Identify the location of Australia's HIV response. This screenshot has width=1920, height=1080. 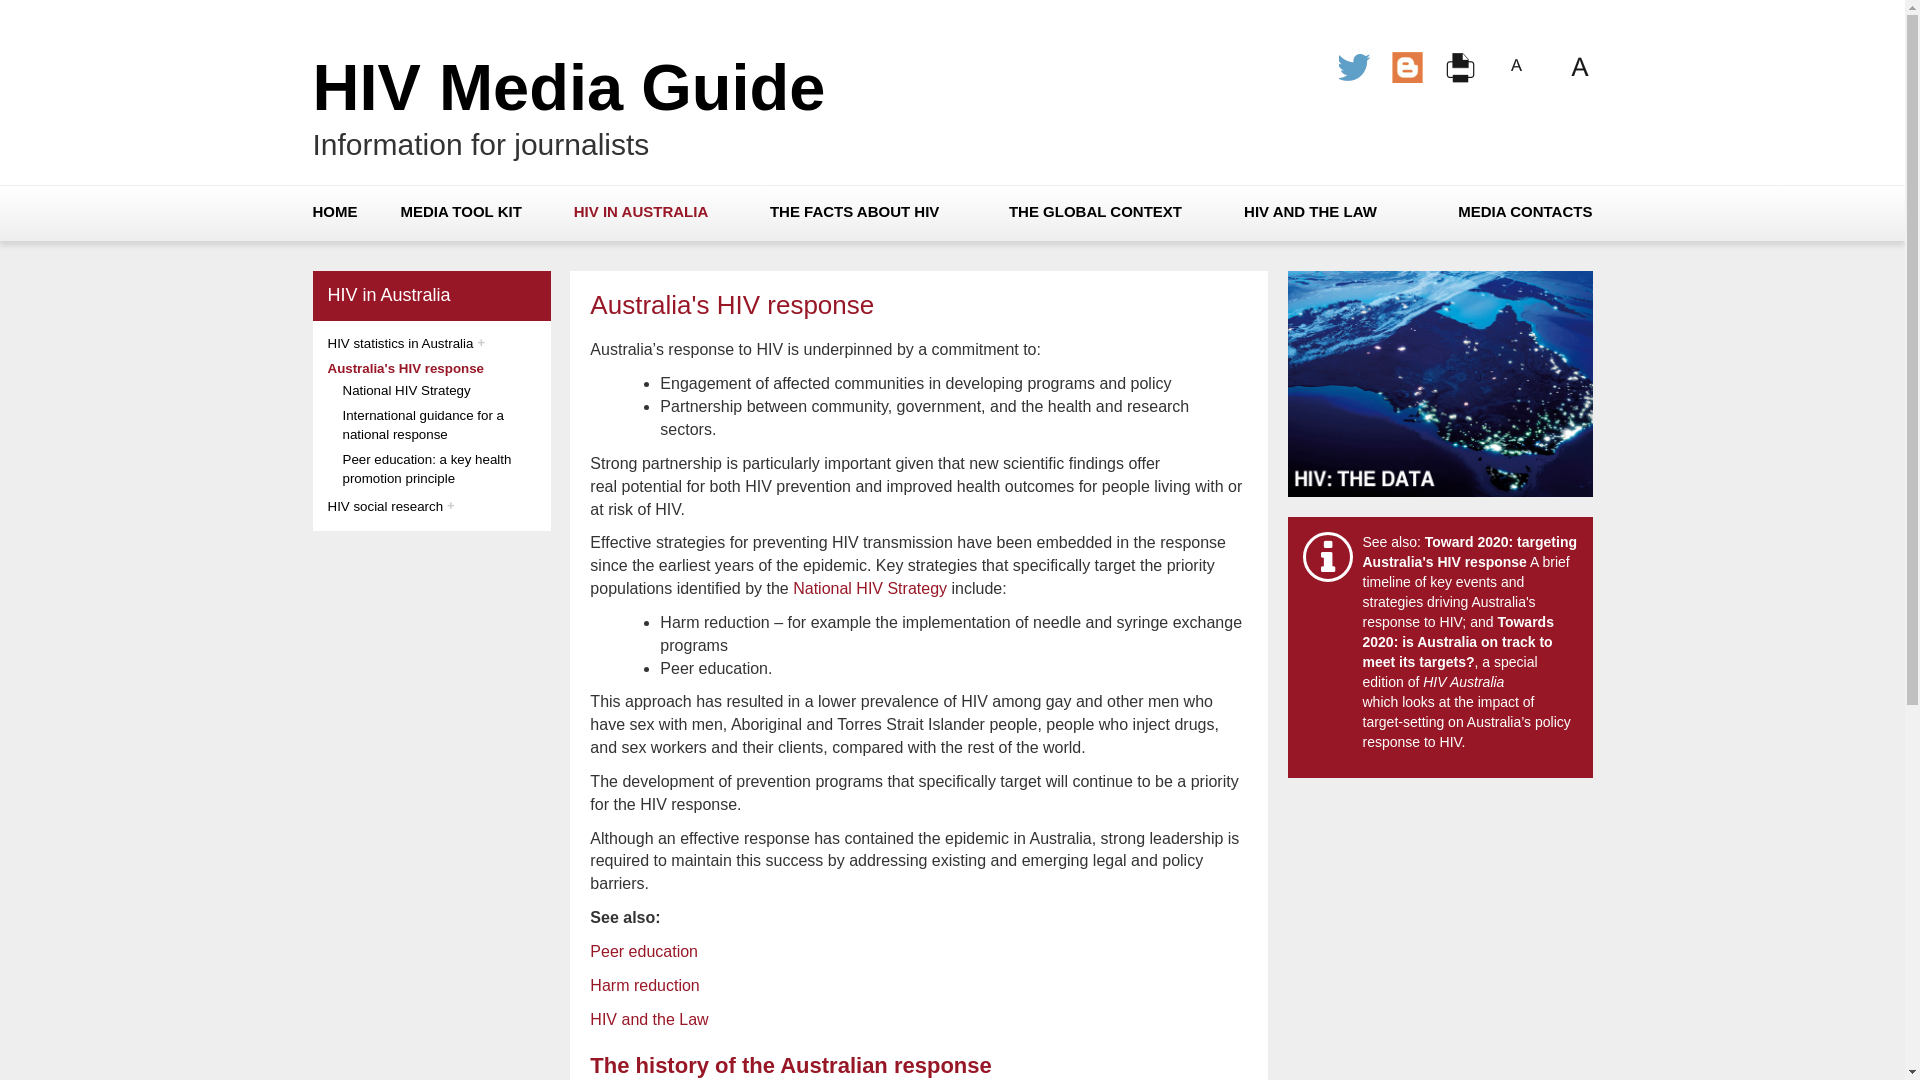
(406, 368).